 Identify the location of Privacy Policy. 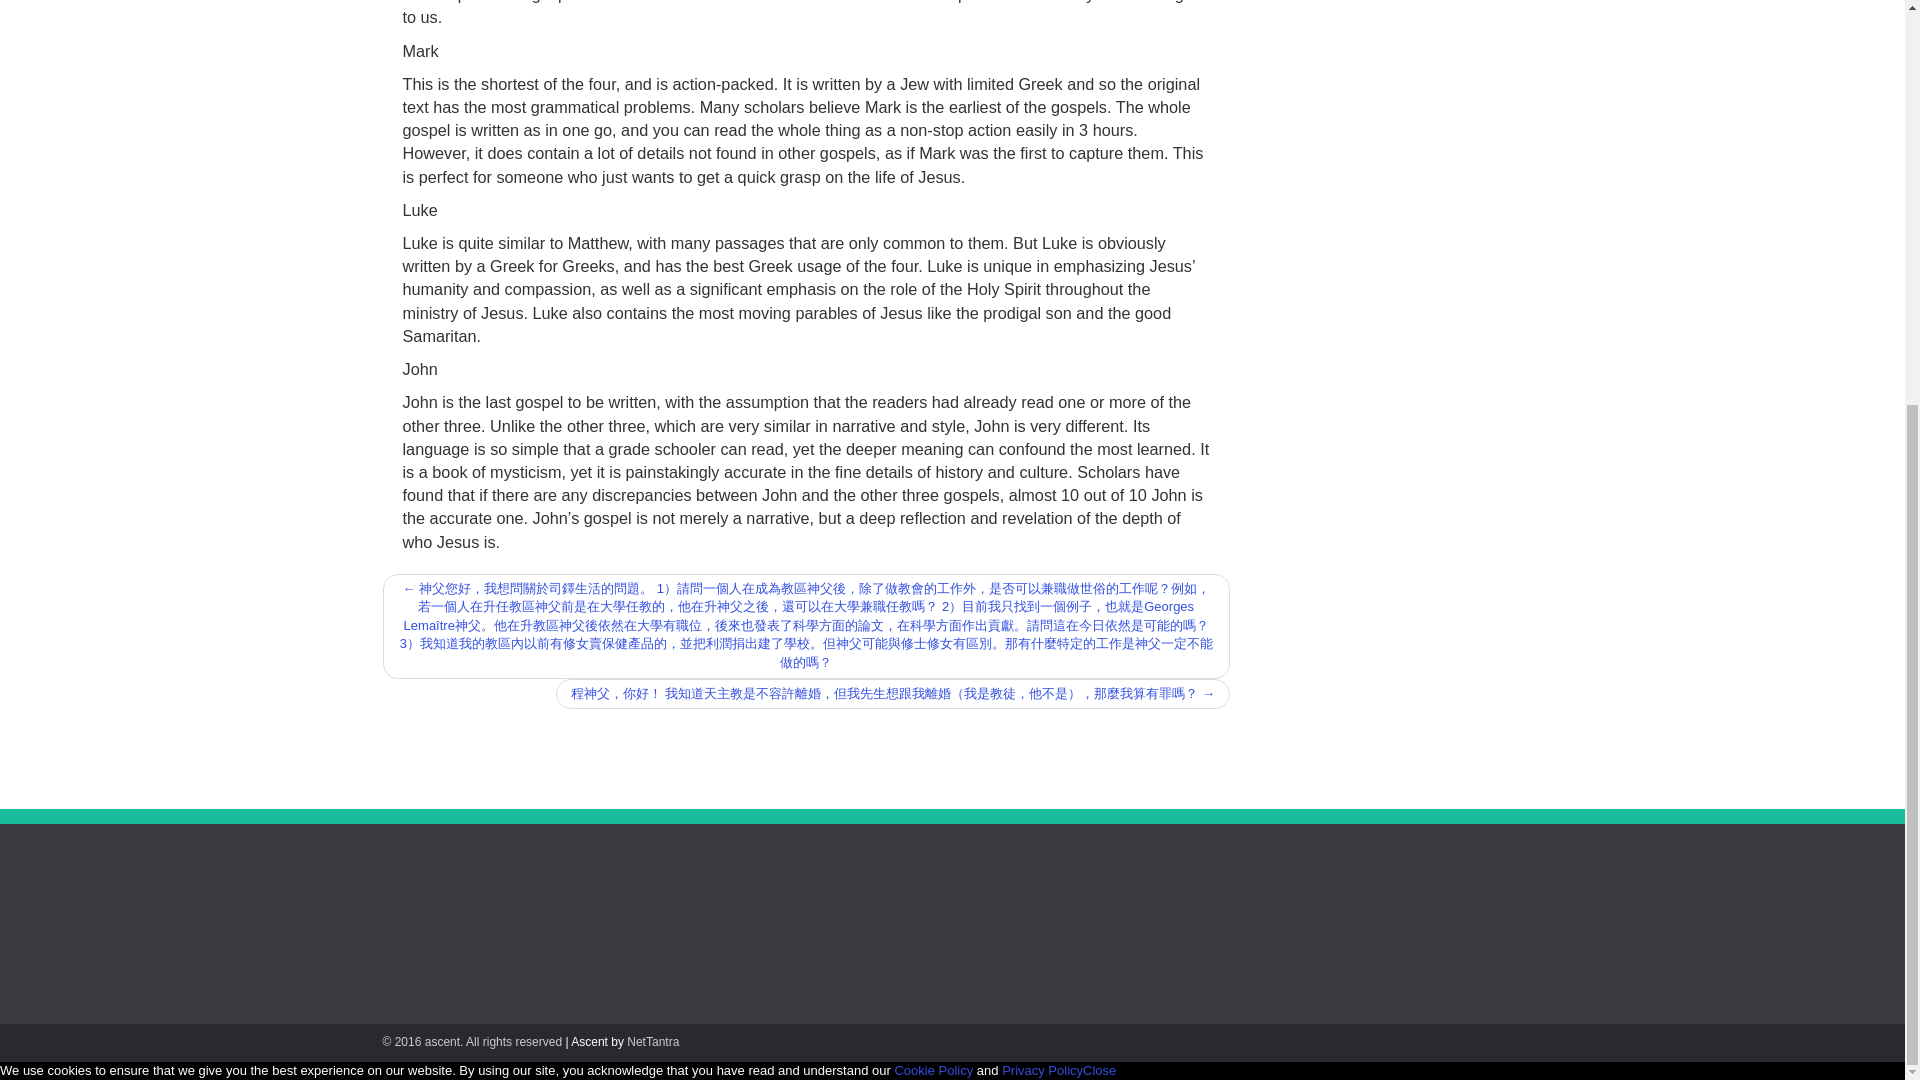
(1042, 1070).